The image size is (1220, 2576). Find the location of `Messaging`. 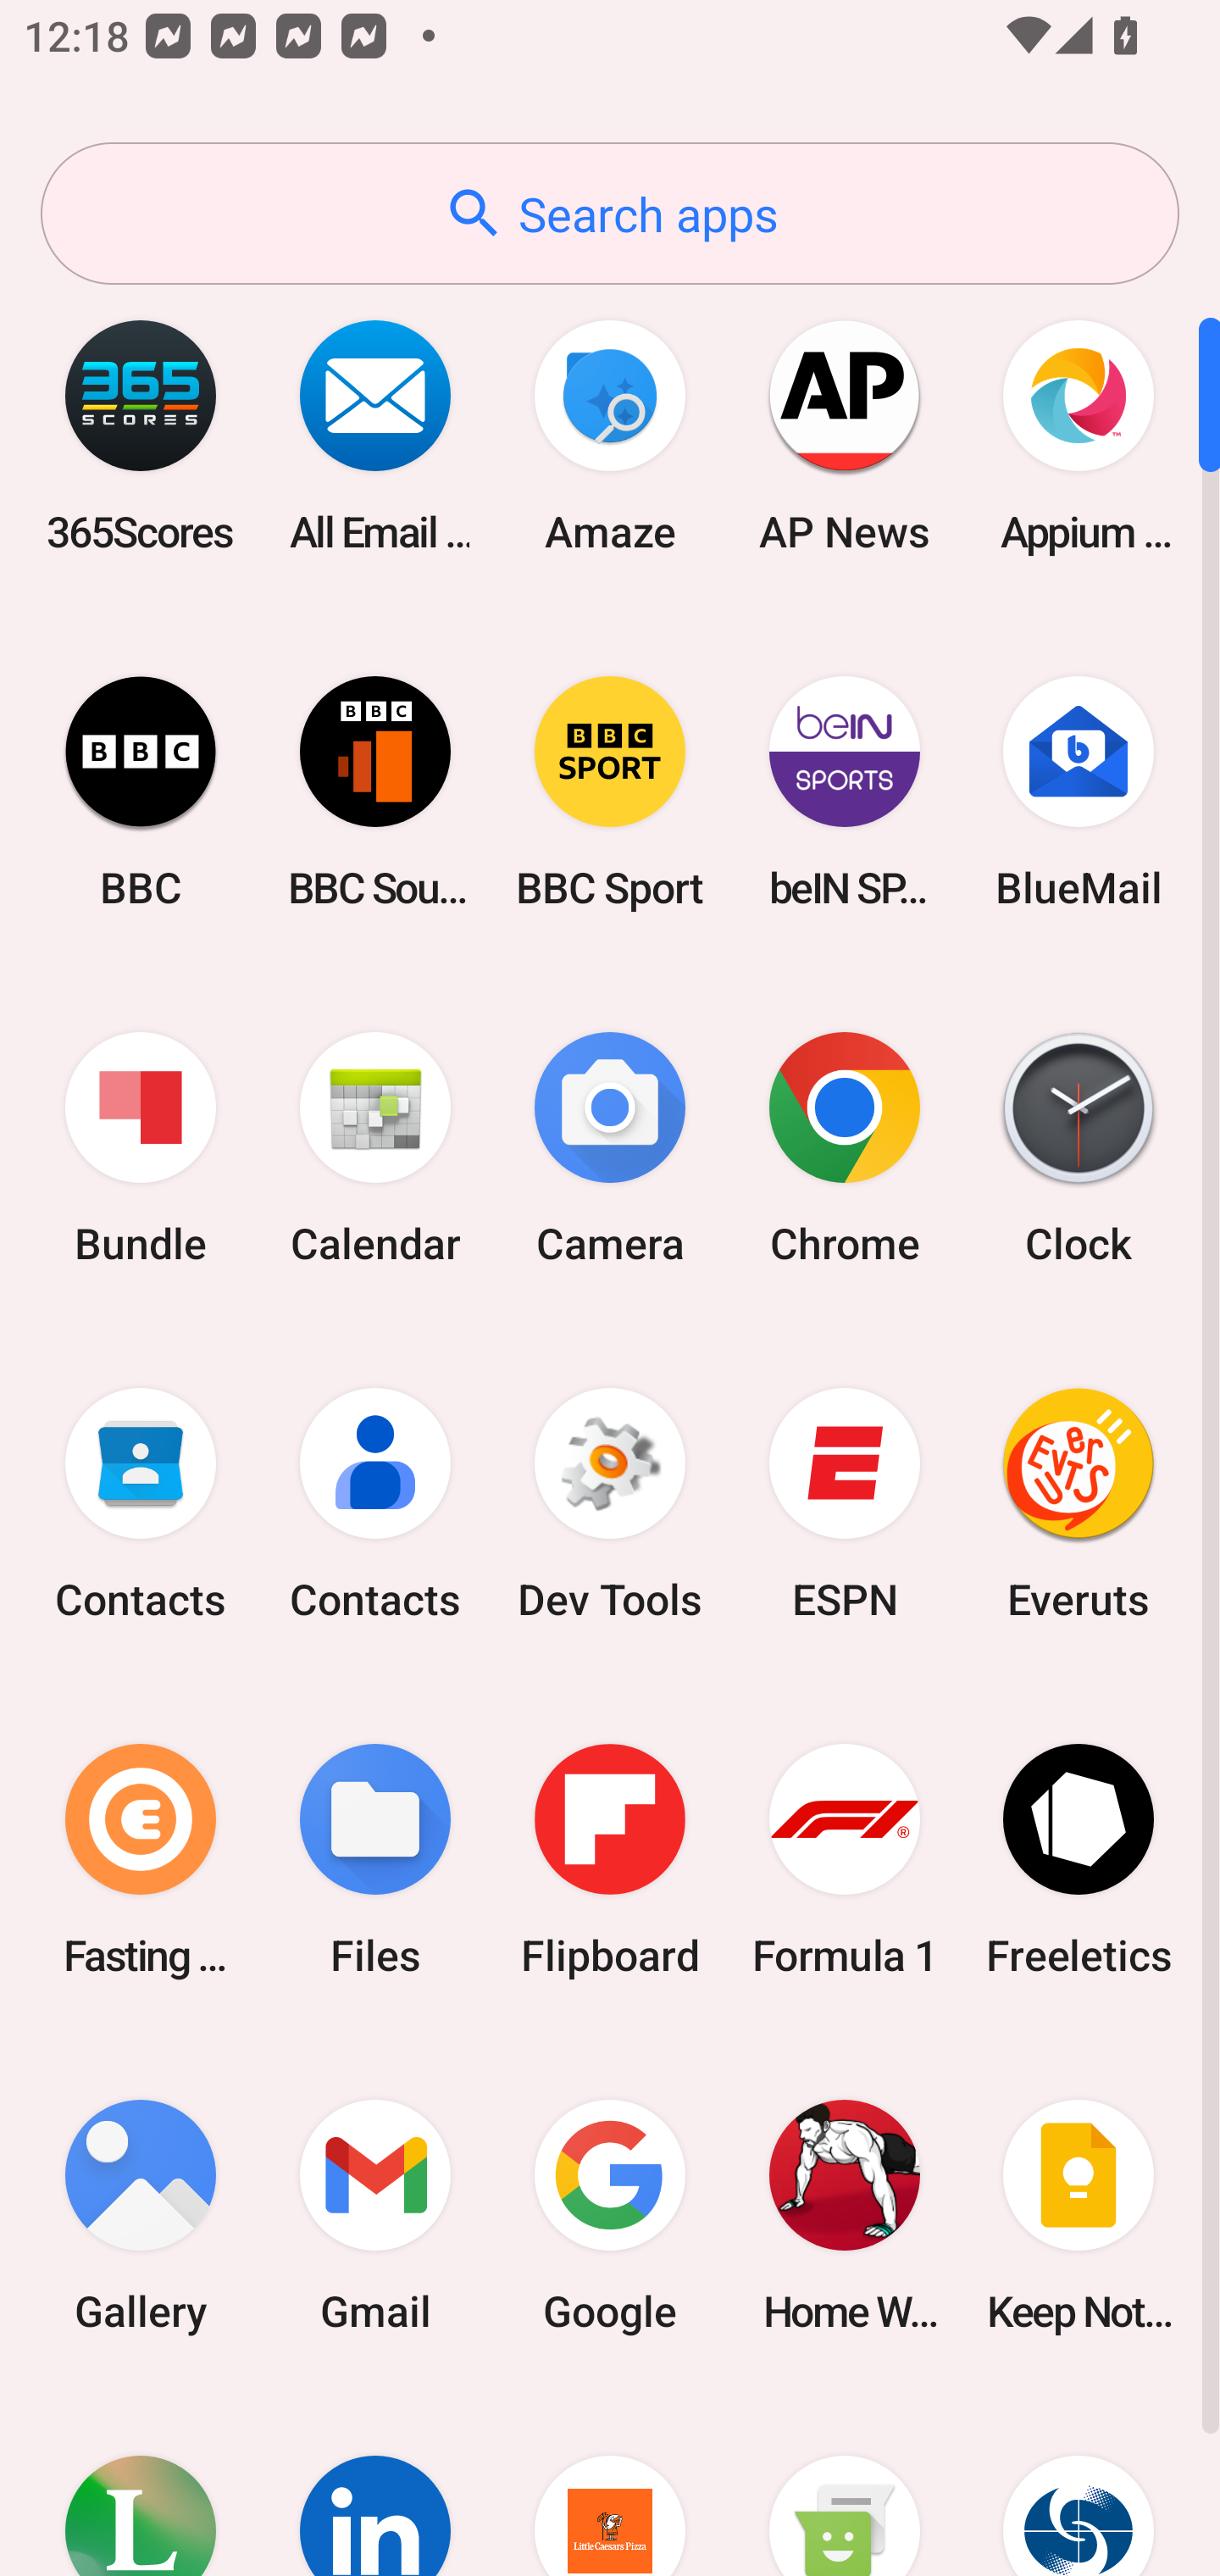

Messaging is located at coordinates (844, 2484).